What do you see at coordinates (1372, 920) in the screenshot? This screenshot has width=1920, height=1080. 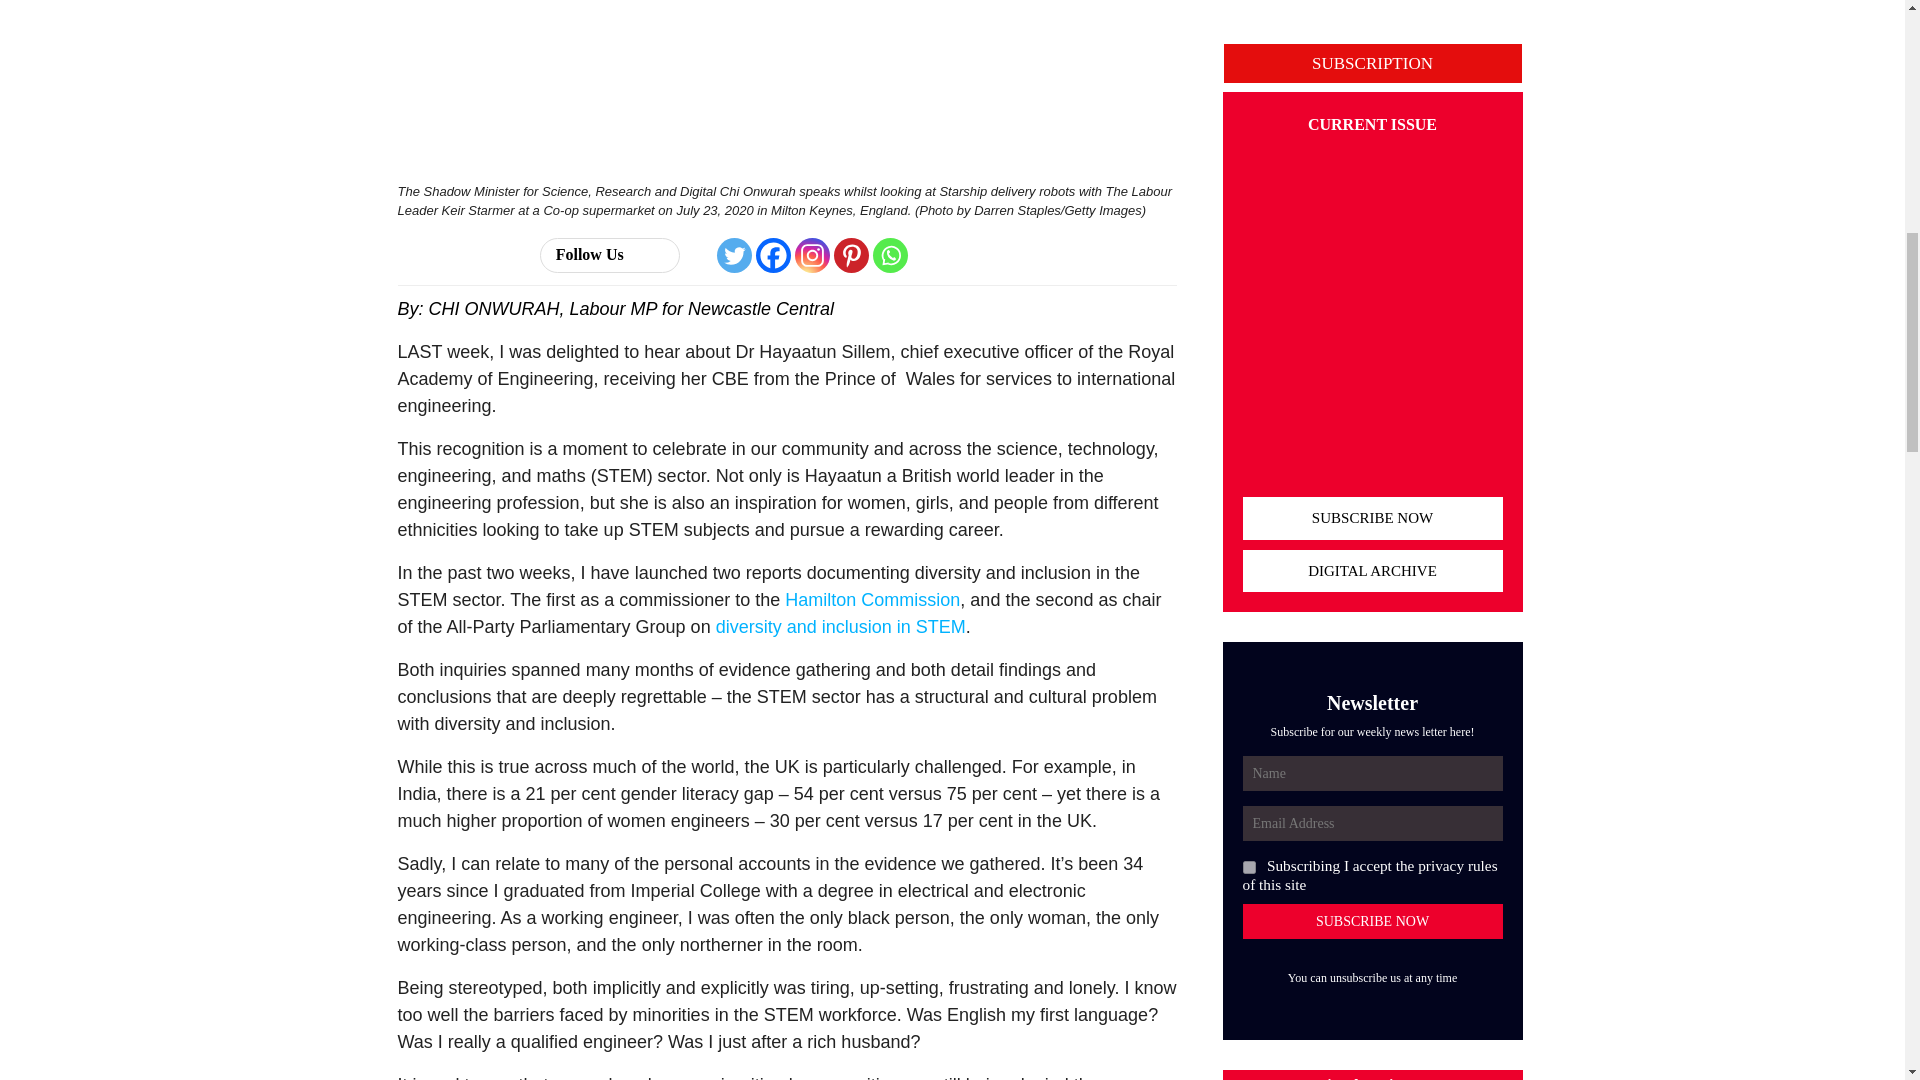 I see `Subscribe Now` at bounding box center [1372, 920].